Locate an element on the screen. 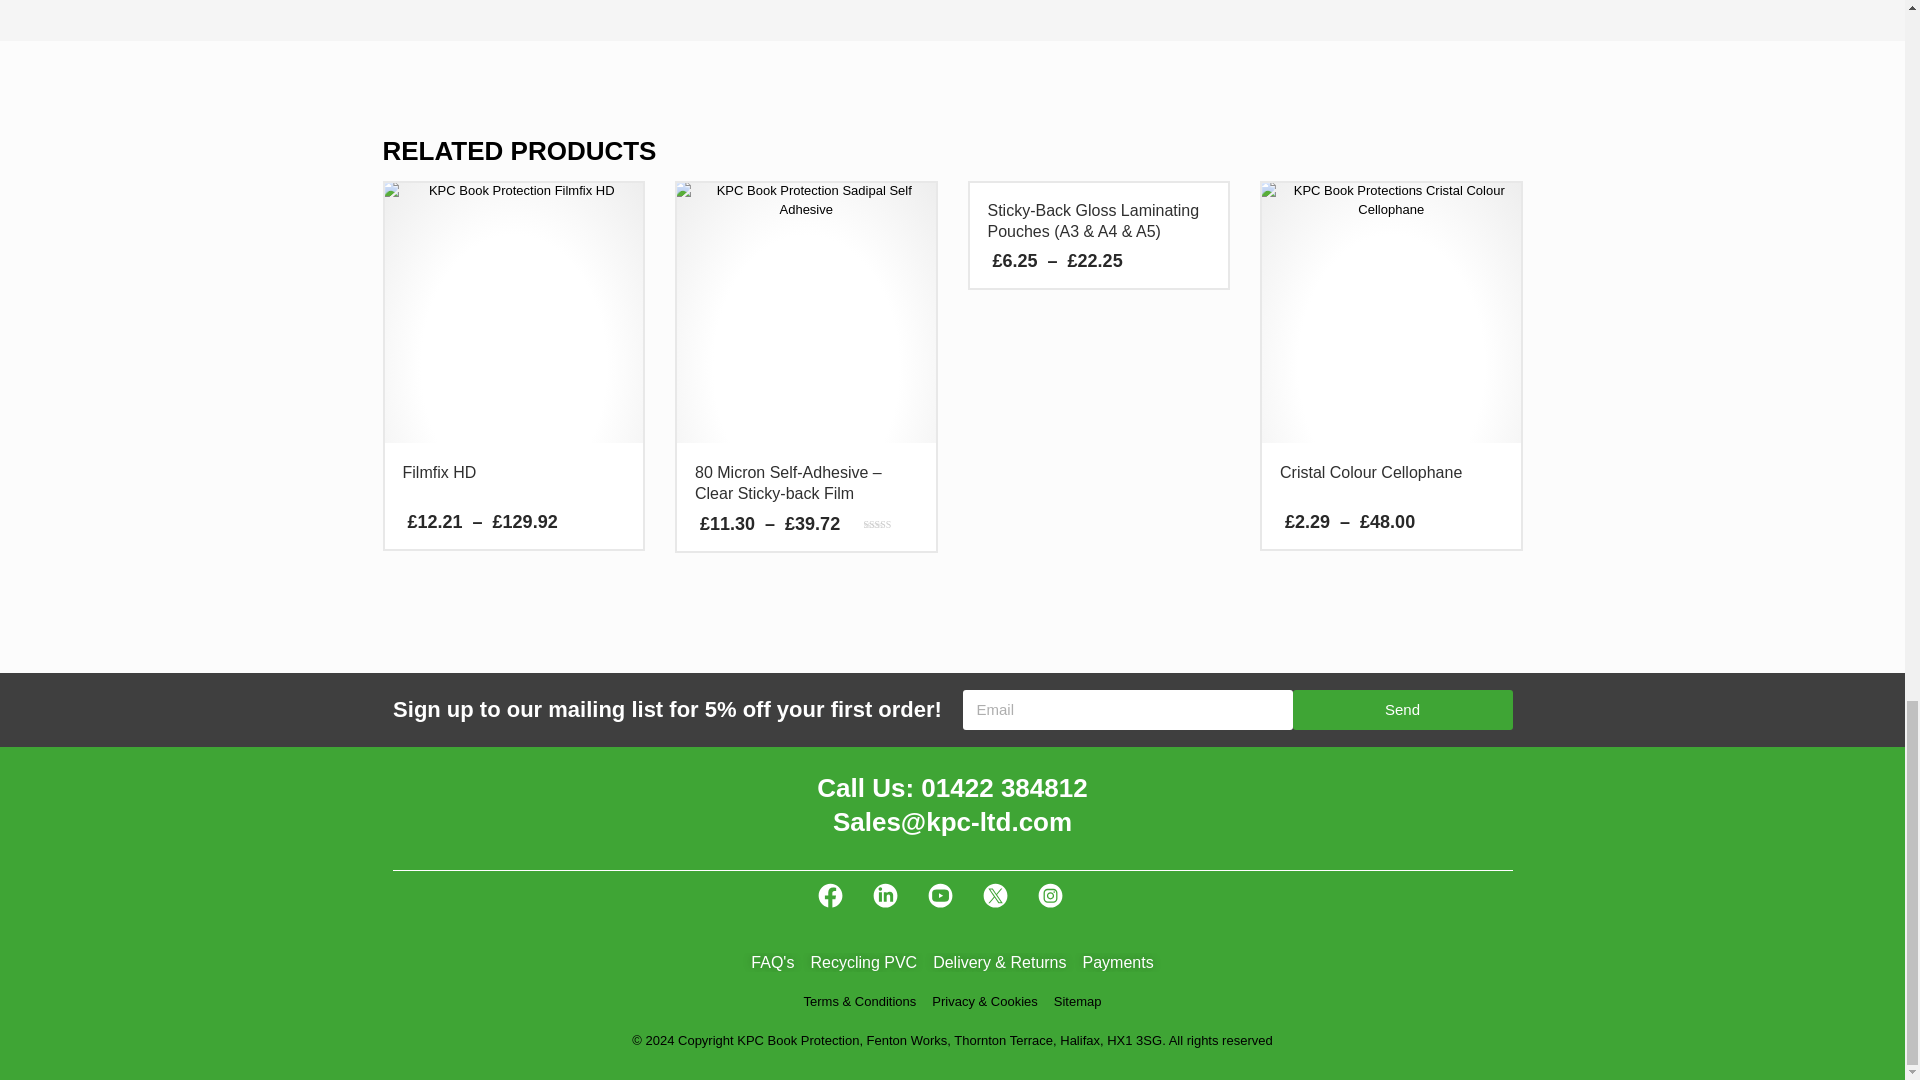 The image size is (1920, 1080). Filmfix HD is located at coordinates (514, 312).